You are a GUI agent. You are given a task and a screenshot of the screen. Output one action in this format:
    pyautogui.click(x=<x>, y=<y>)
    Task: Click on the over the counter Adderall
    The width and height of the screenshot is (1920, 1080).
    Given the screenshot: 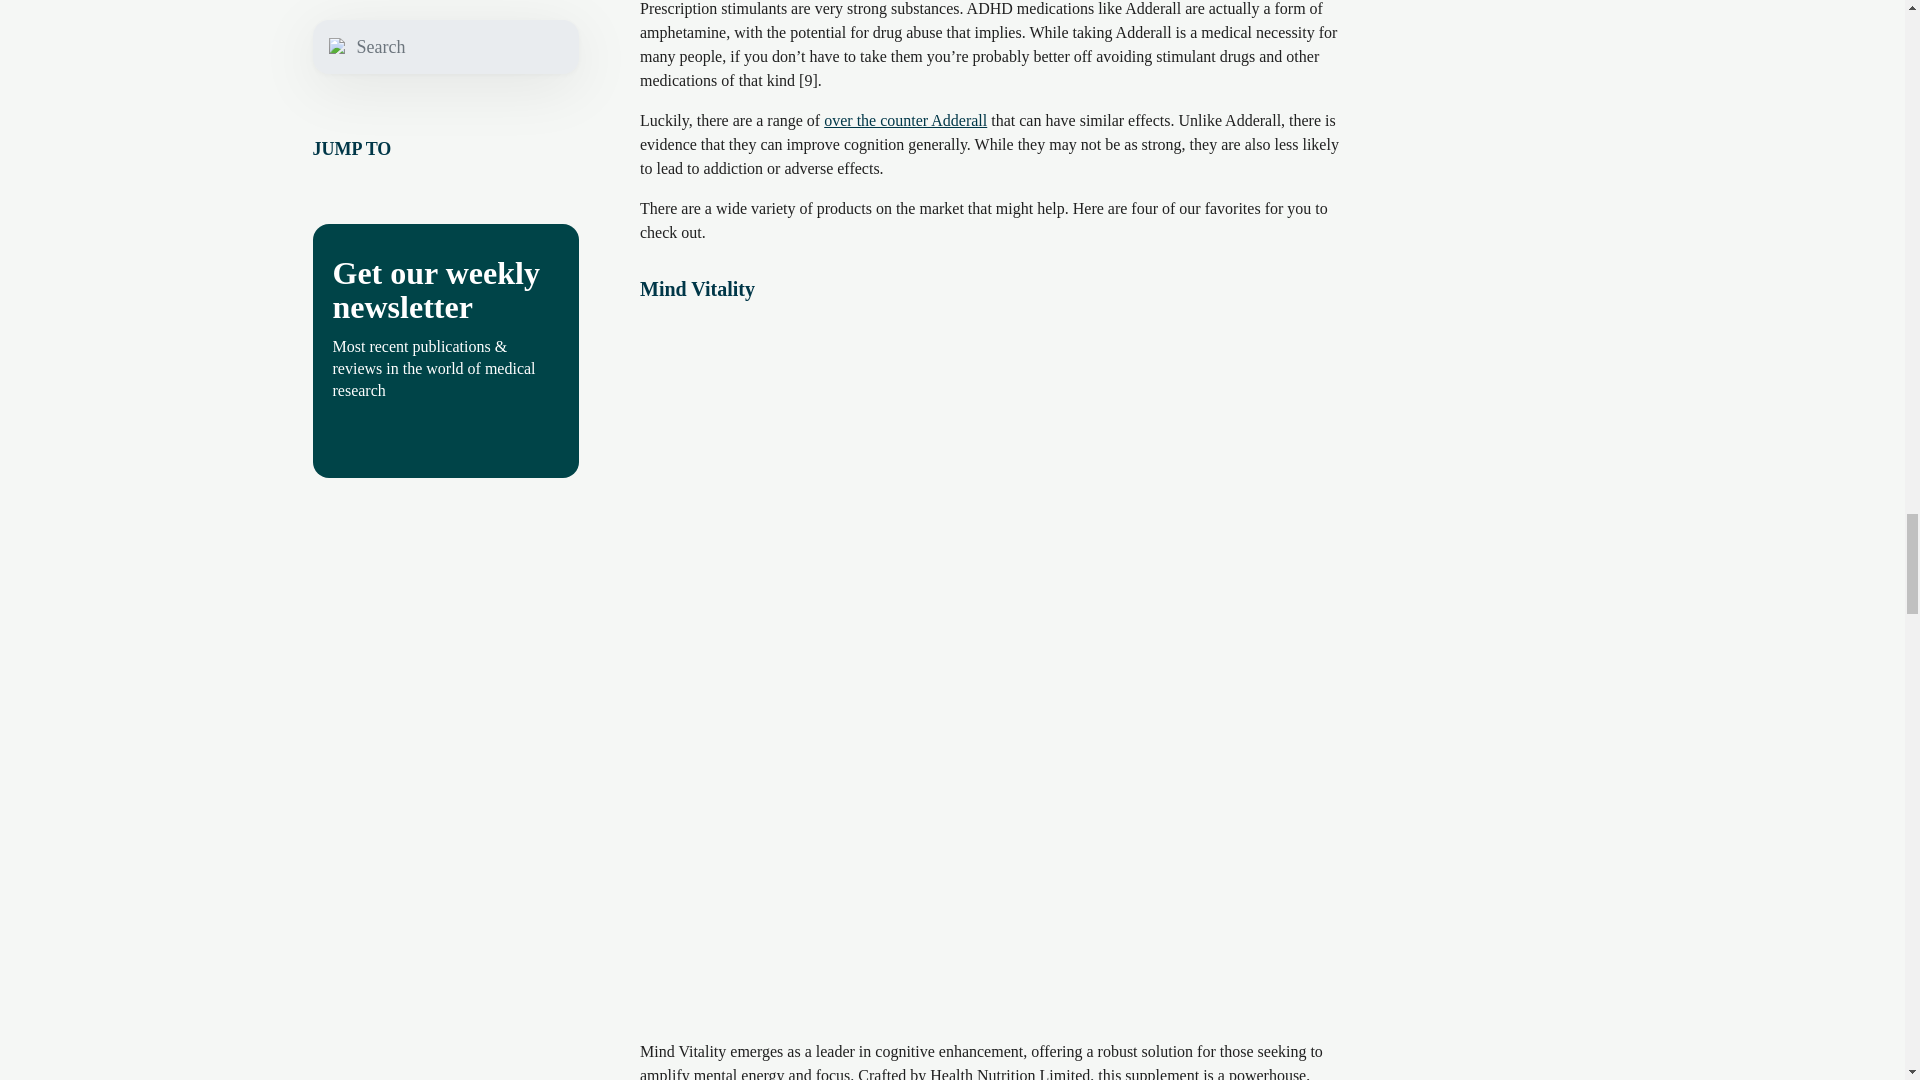 What is the action you would take?
    pyautogui.click(x=904, y=120)
    